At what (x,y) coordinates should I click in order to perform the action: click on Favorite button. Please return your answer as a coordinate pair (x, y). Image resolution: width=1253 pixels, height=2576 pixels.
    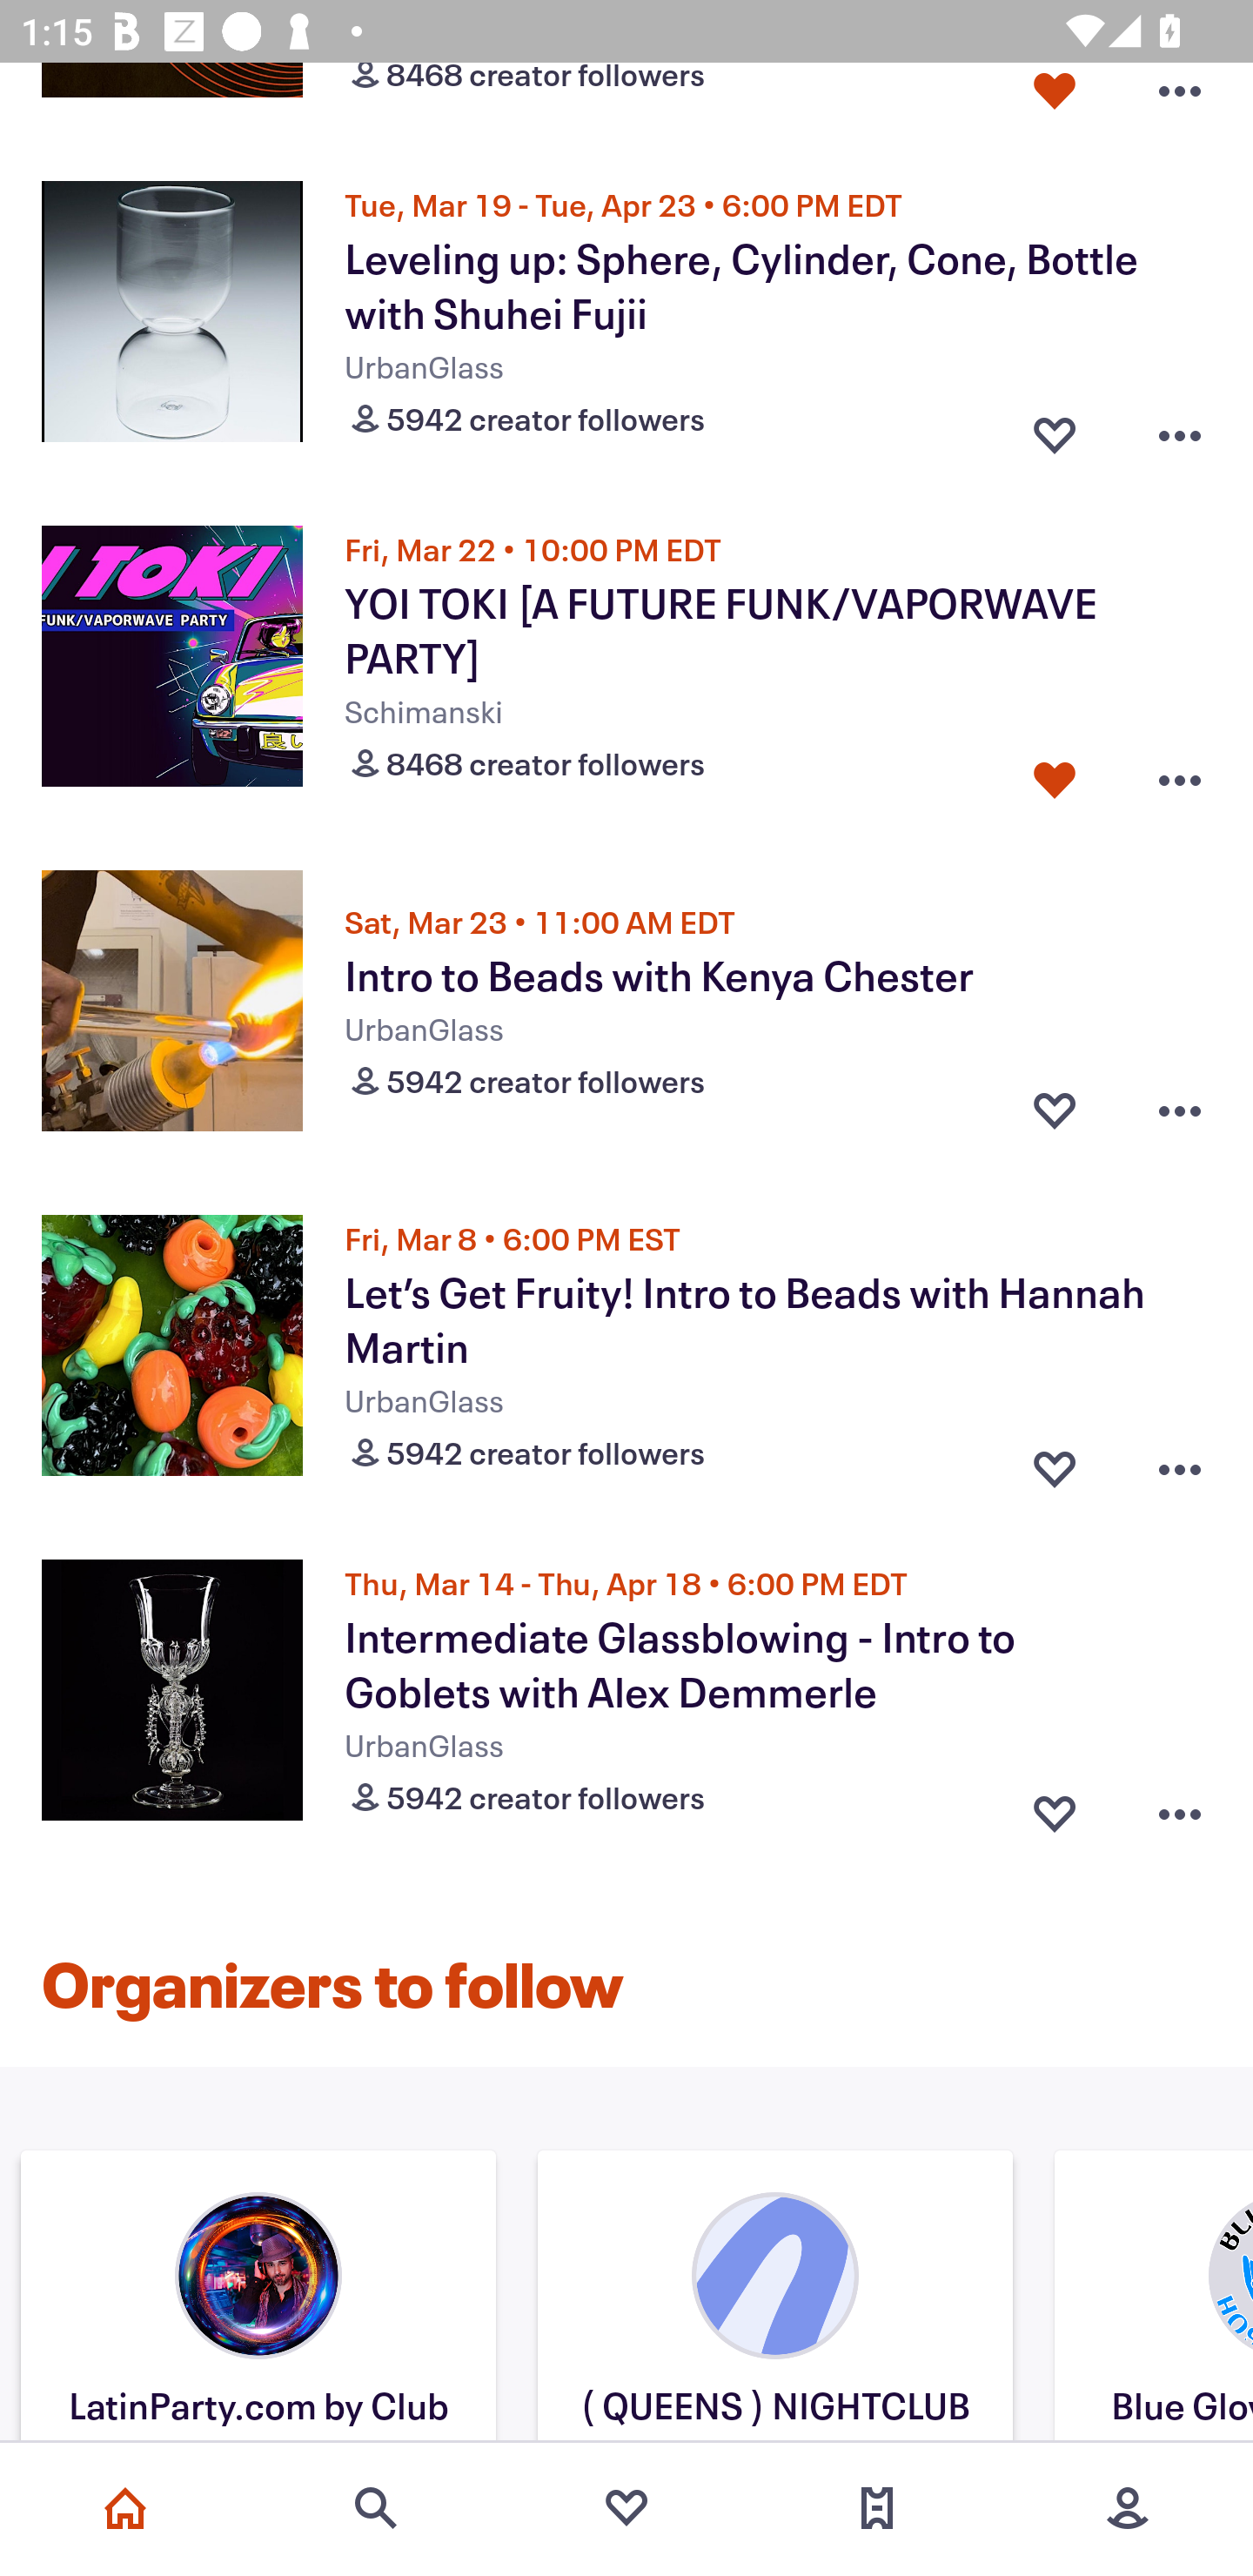
    Looking at the image, I should click on (1055, 1462).